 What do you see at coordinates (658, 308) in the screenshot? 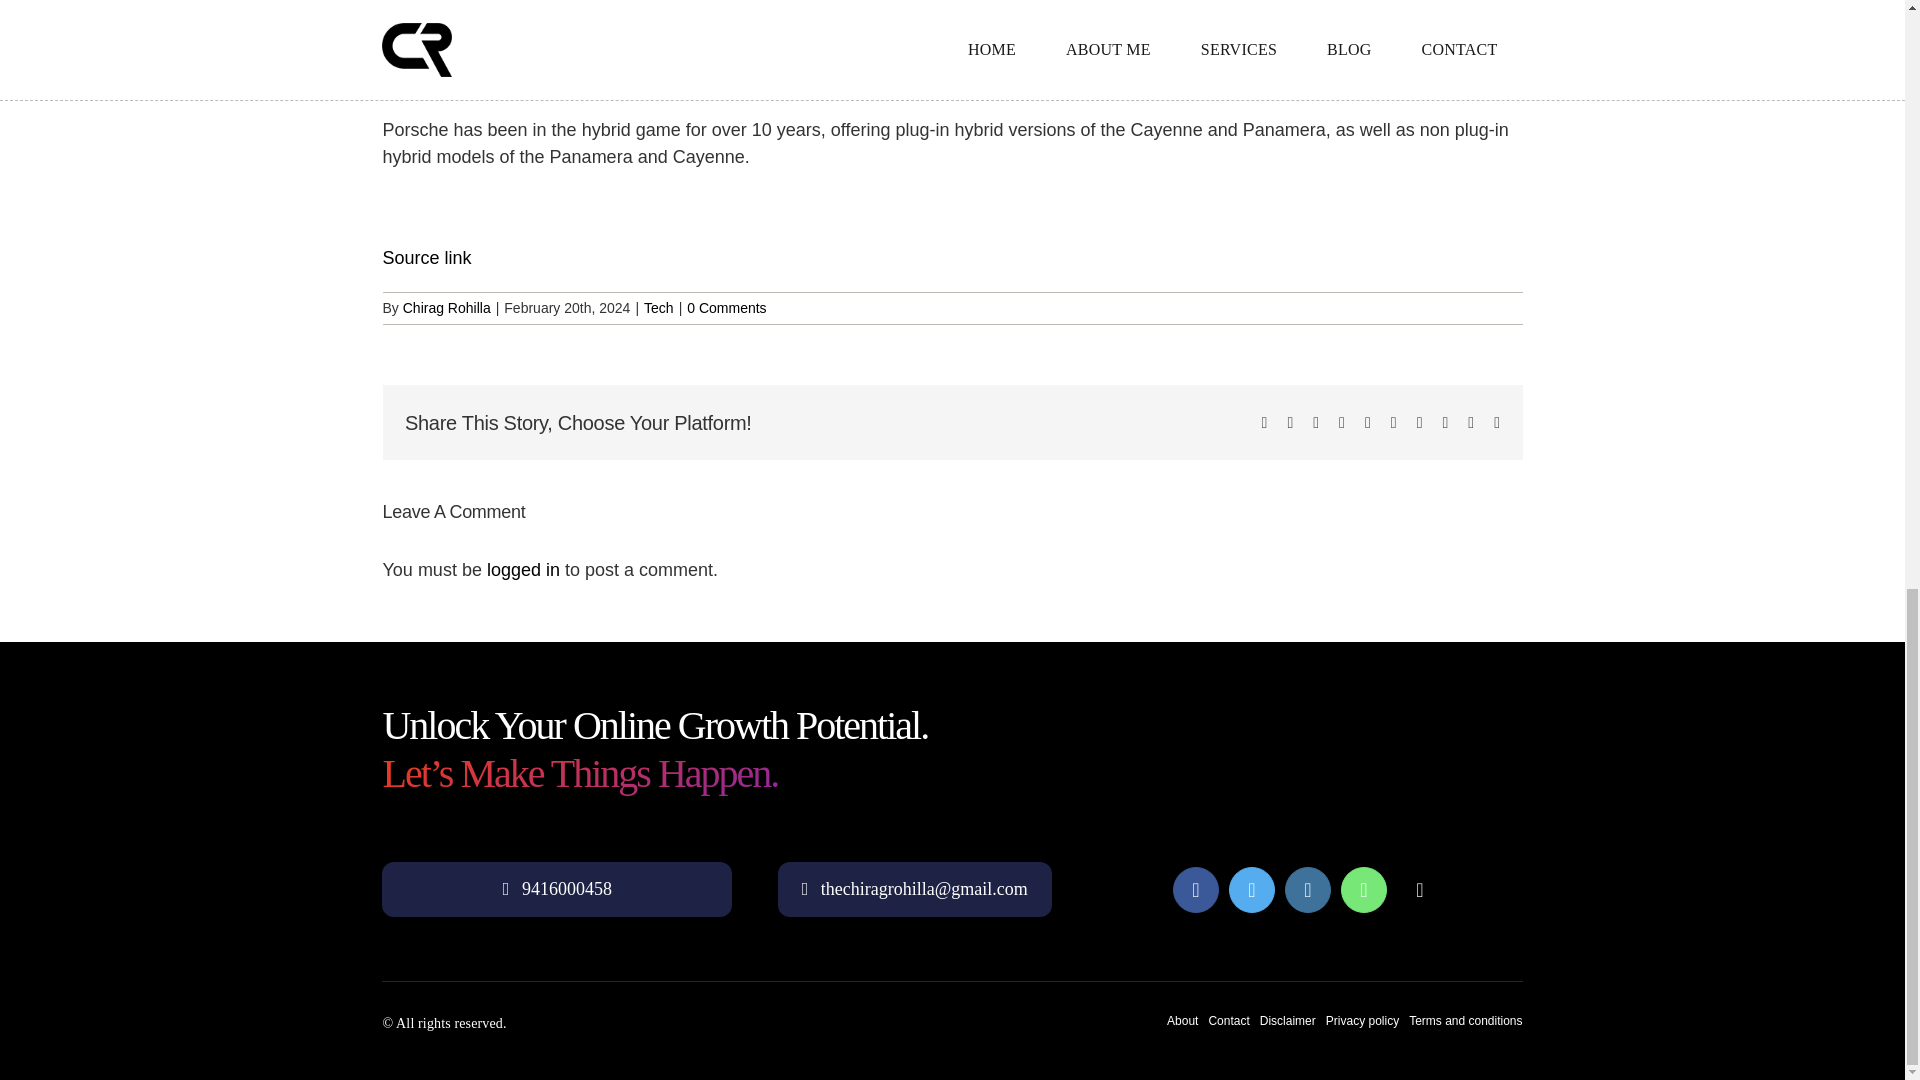
I see `Tech` at bounding box center [658, 308].